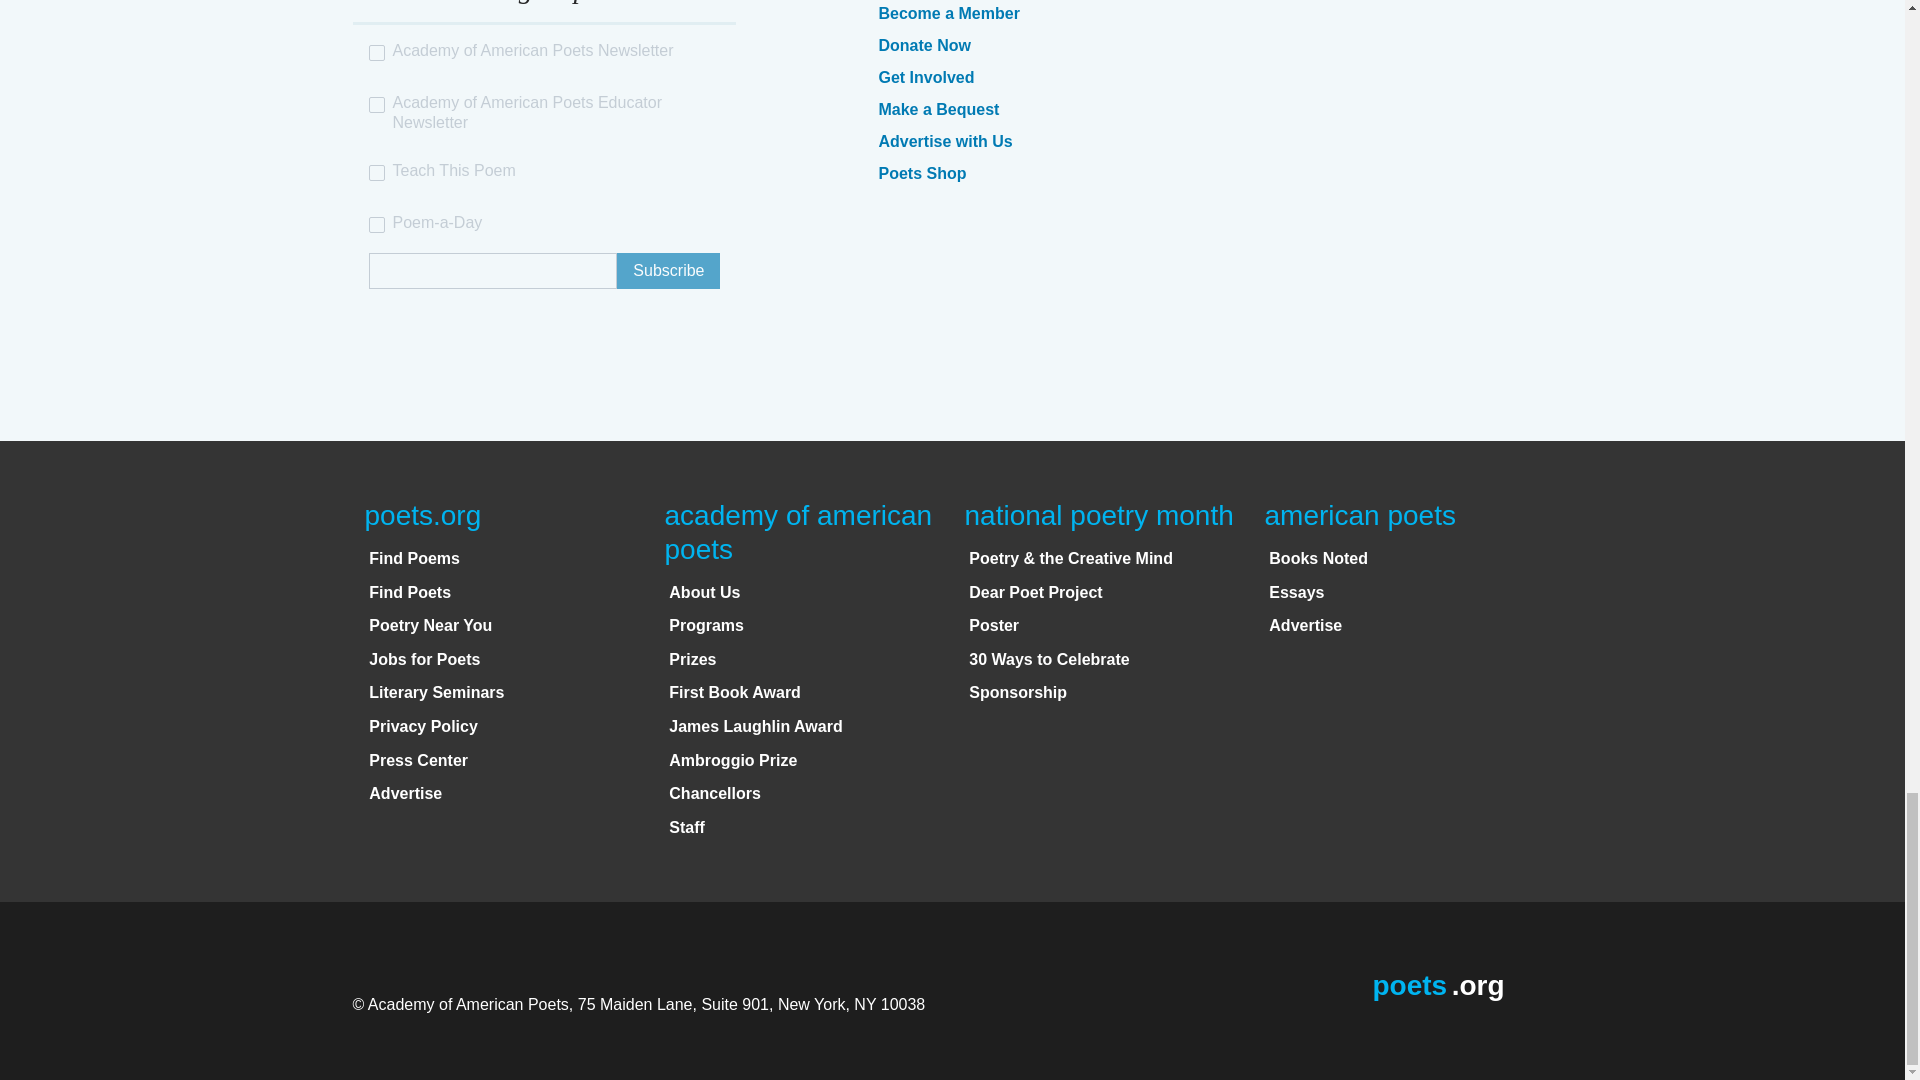  I want to click on Subscribe, so click(668, 270).